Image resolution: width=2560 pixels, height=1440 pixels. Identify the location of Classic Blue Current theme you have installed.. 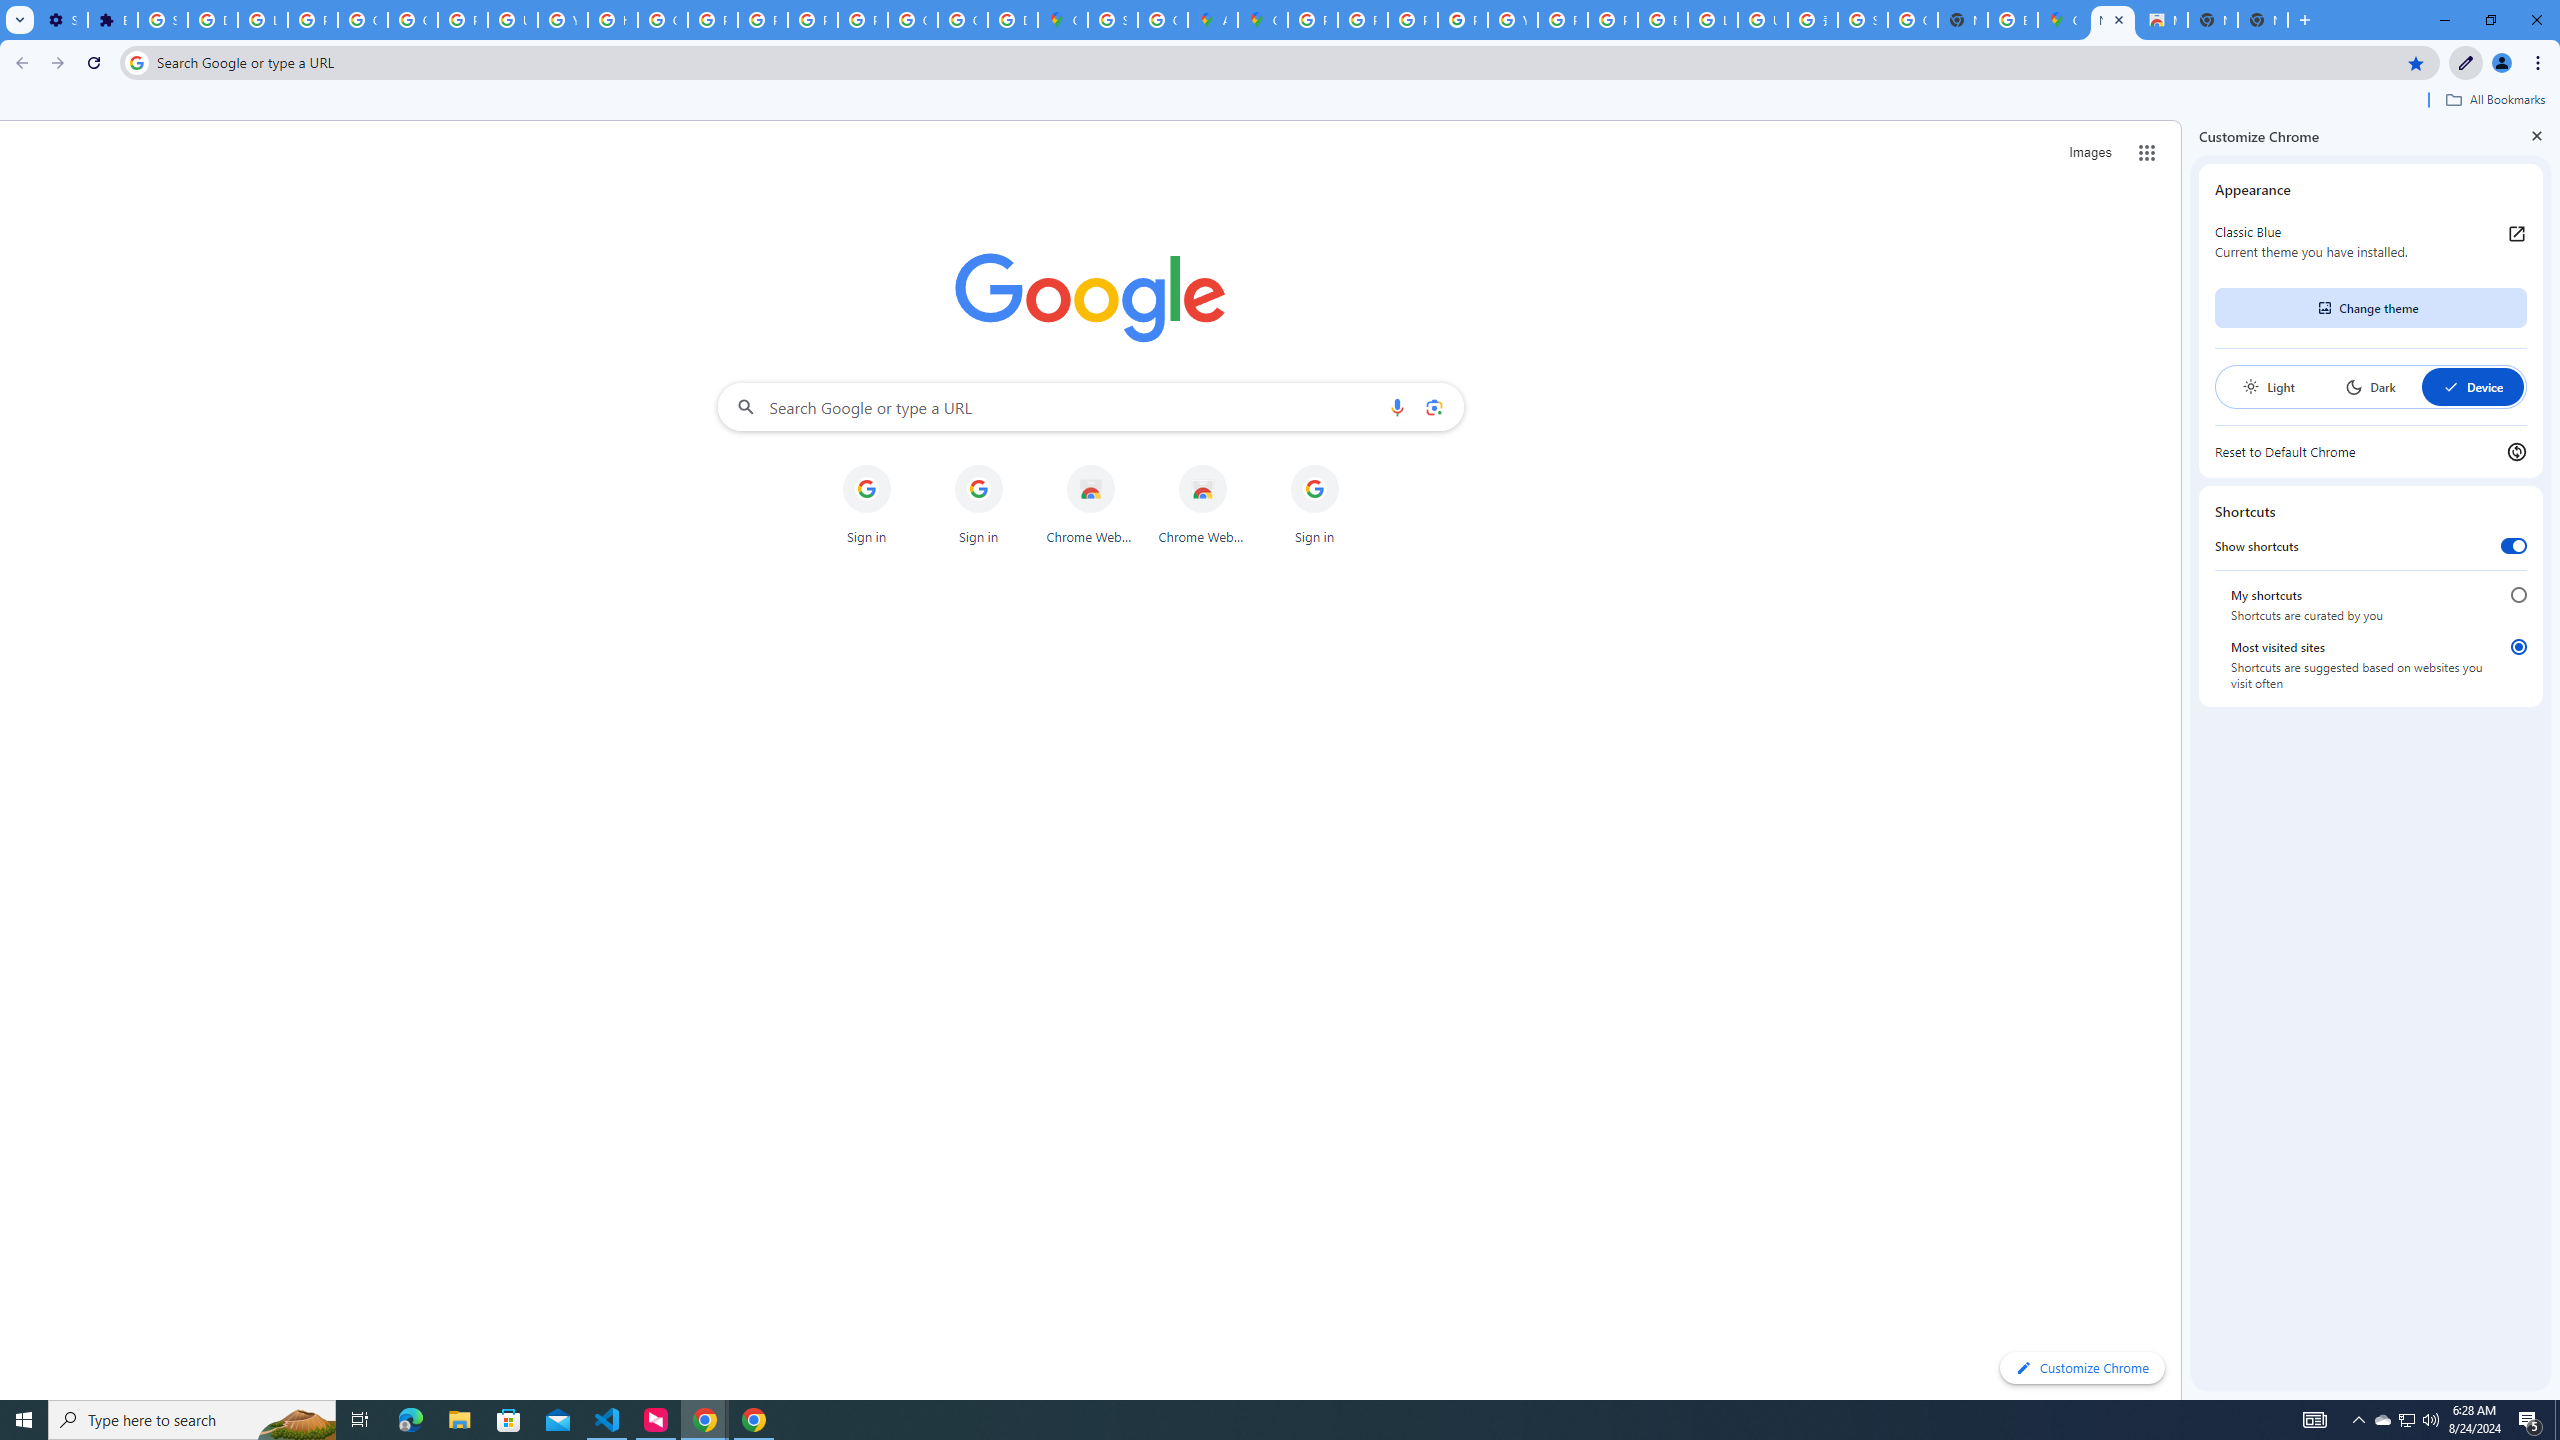
(2370, 242).